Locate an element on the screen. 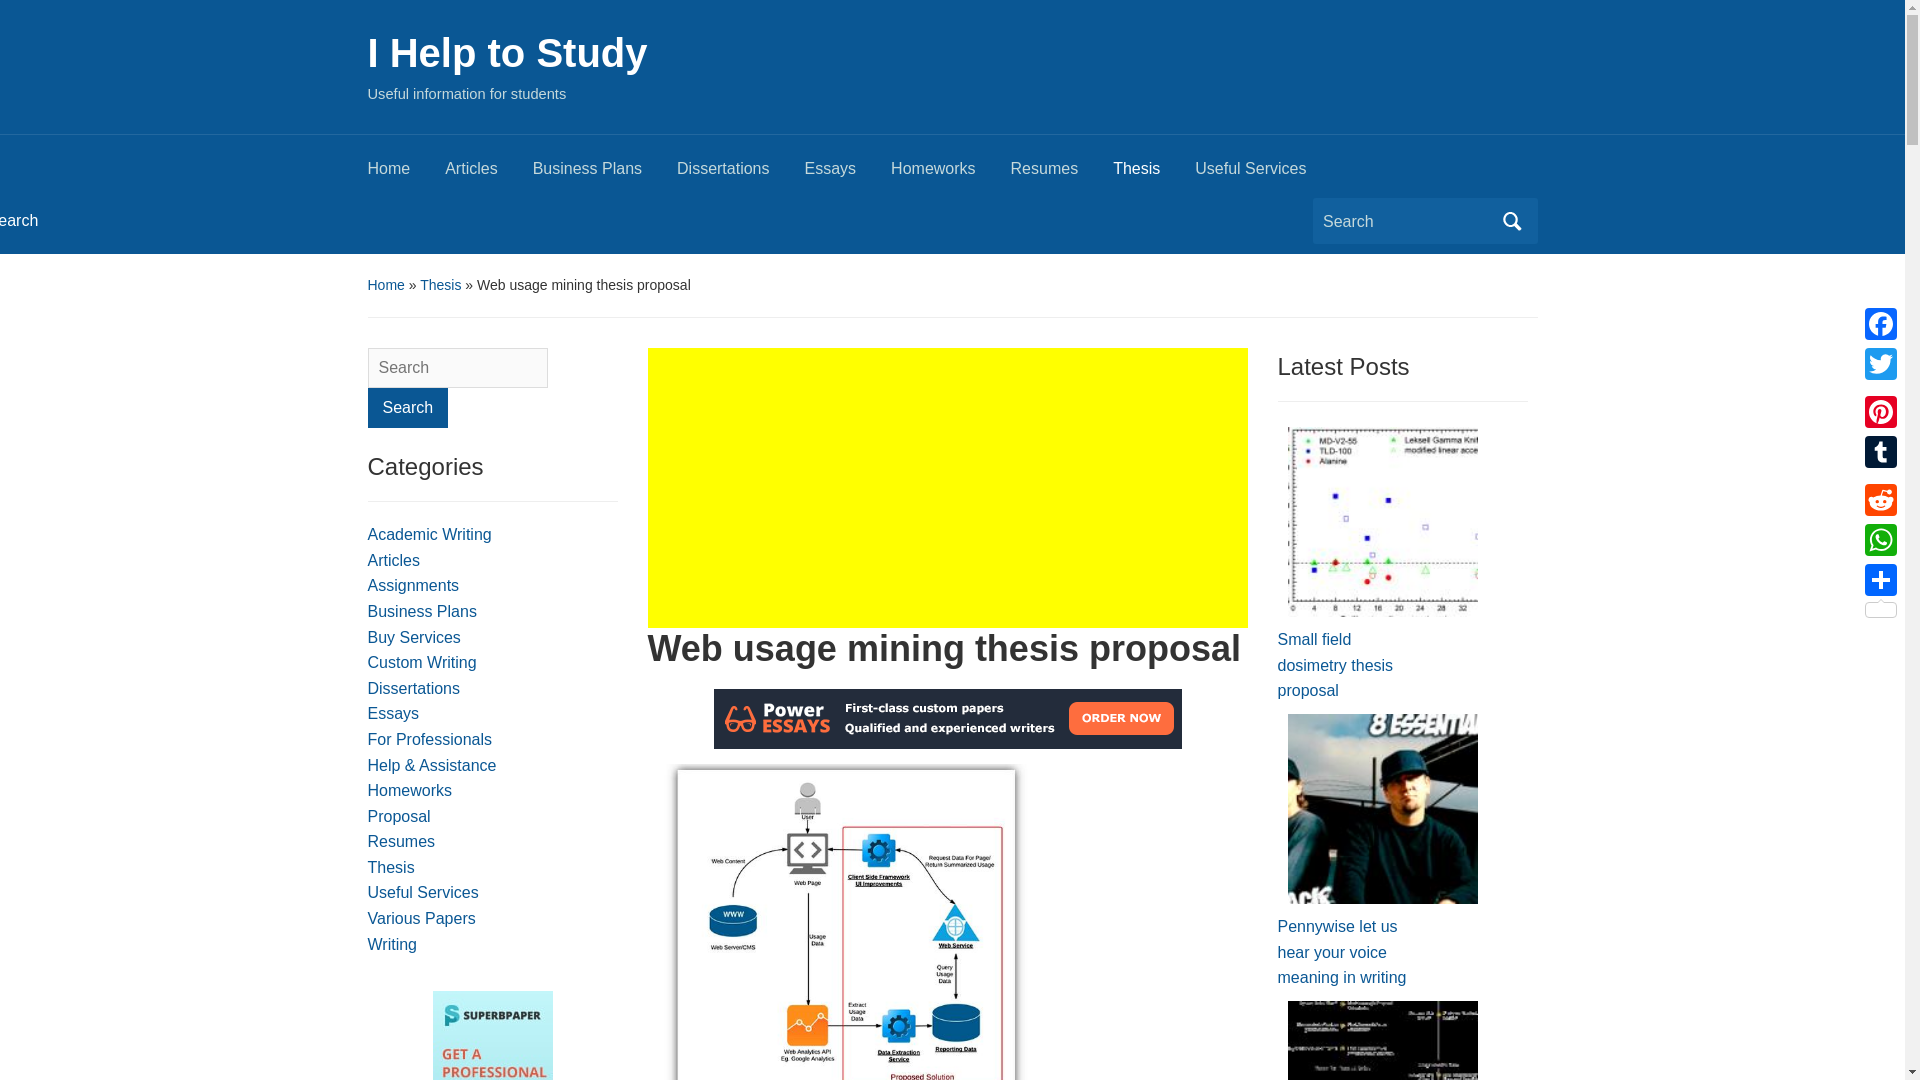 Image resolution: width=1920 pixels, height=1080 pixels. Academic Writing is located at coordinates (430, 534).